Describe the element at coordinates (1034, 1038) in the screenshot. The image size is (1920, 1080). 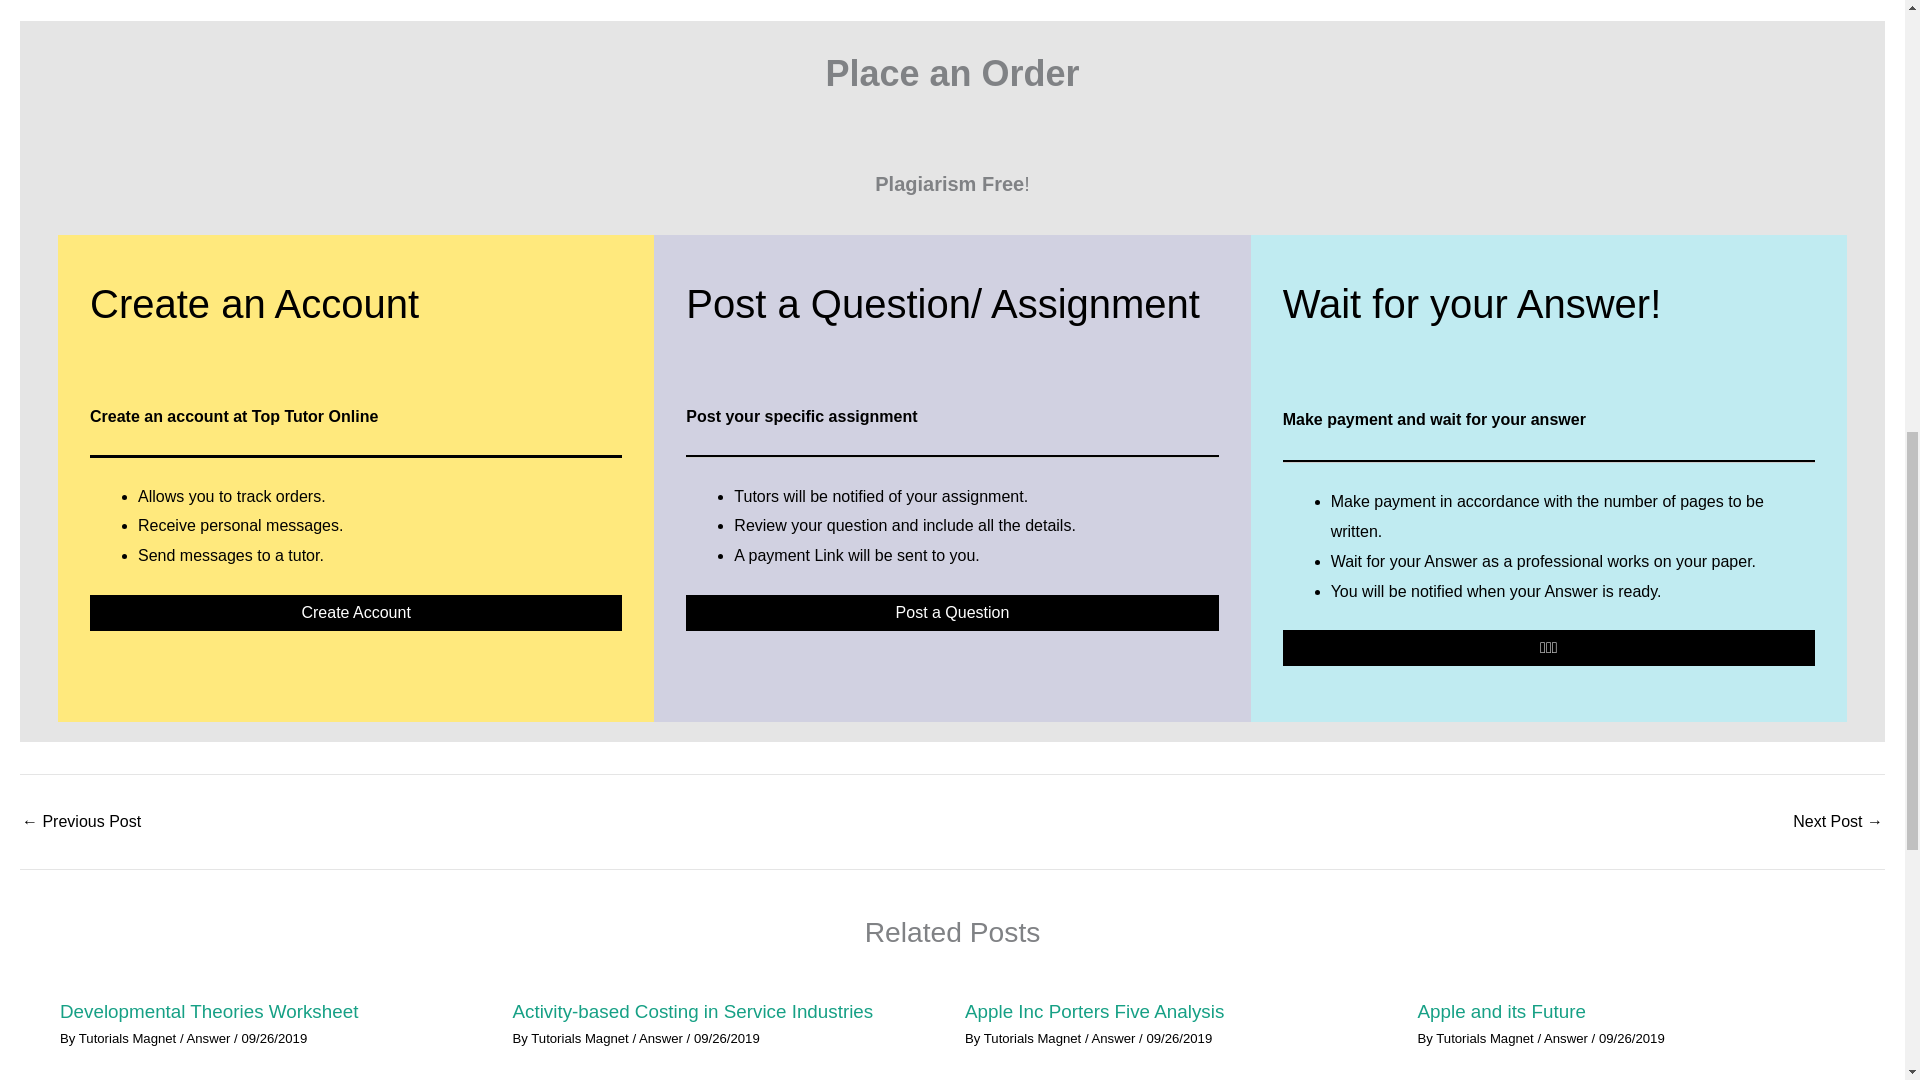
I see `View all posts by Tutorials Magnet` at that location.